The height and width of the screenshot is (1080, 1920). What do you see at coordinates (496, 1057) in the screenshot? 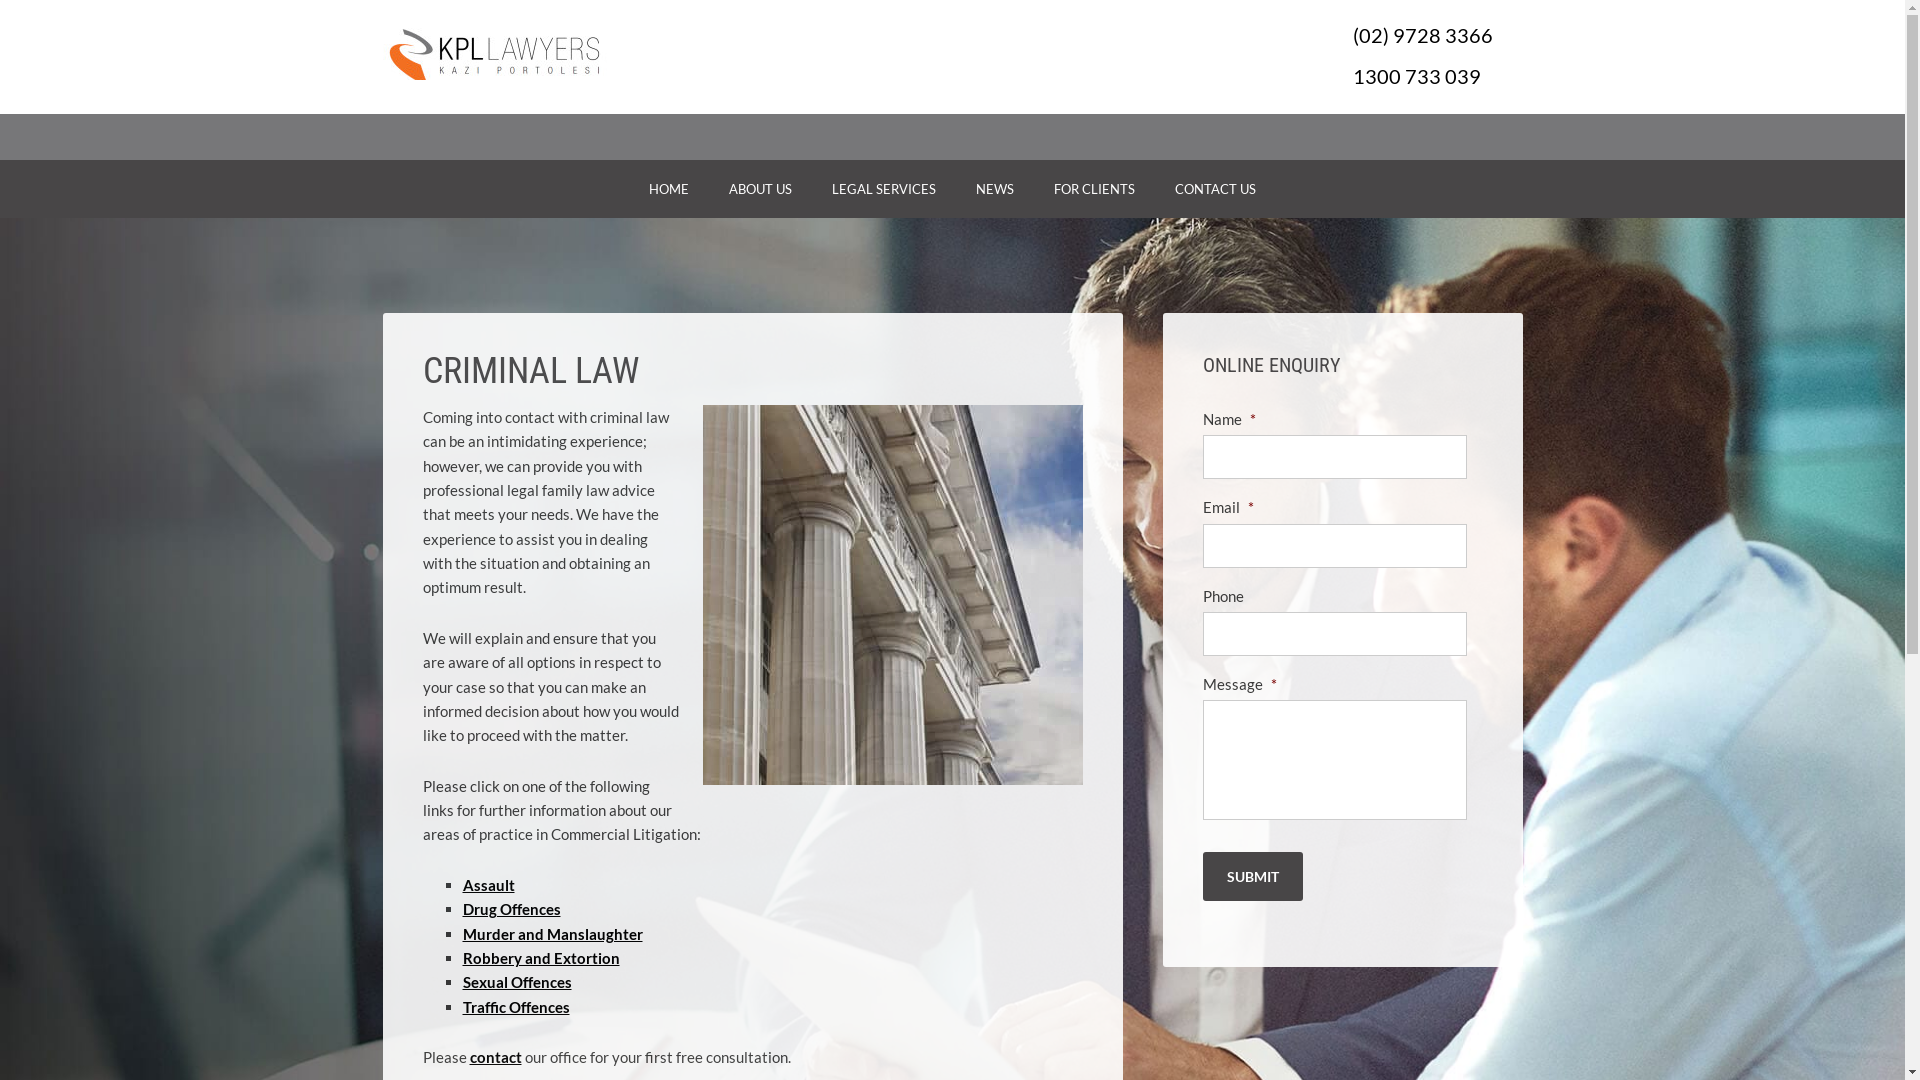
I see `contact` at bounding box center [496, 1057].